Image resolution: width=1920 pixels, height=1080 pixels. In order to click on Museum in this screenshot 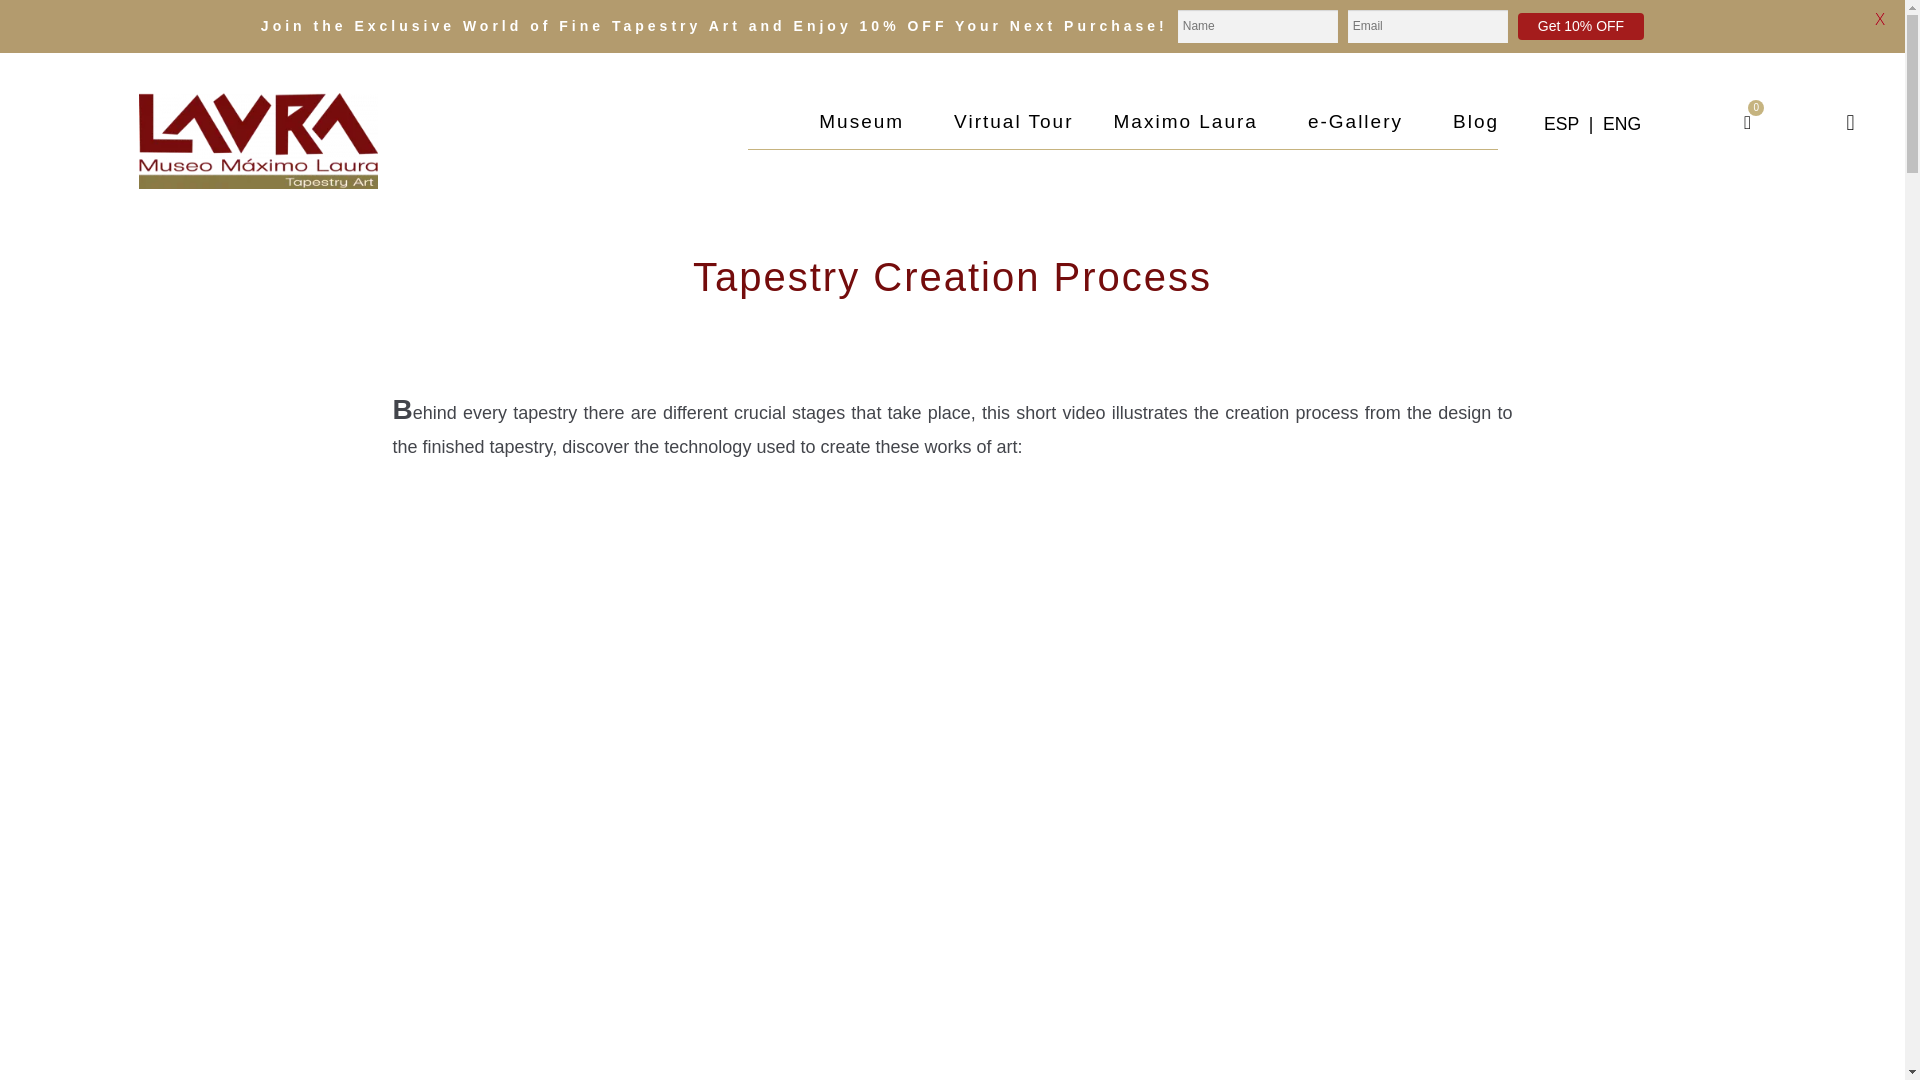, I will do `click(866, 122)`.